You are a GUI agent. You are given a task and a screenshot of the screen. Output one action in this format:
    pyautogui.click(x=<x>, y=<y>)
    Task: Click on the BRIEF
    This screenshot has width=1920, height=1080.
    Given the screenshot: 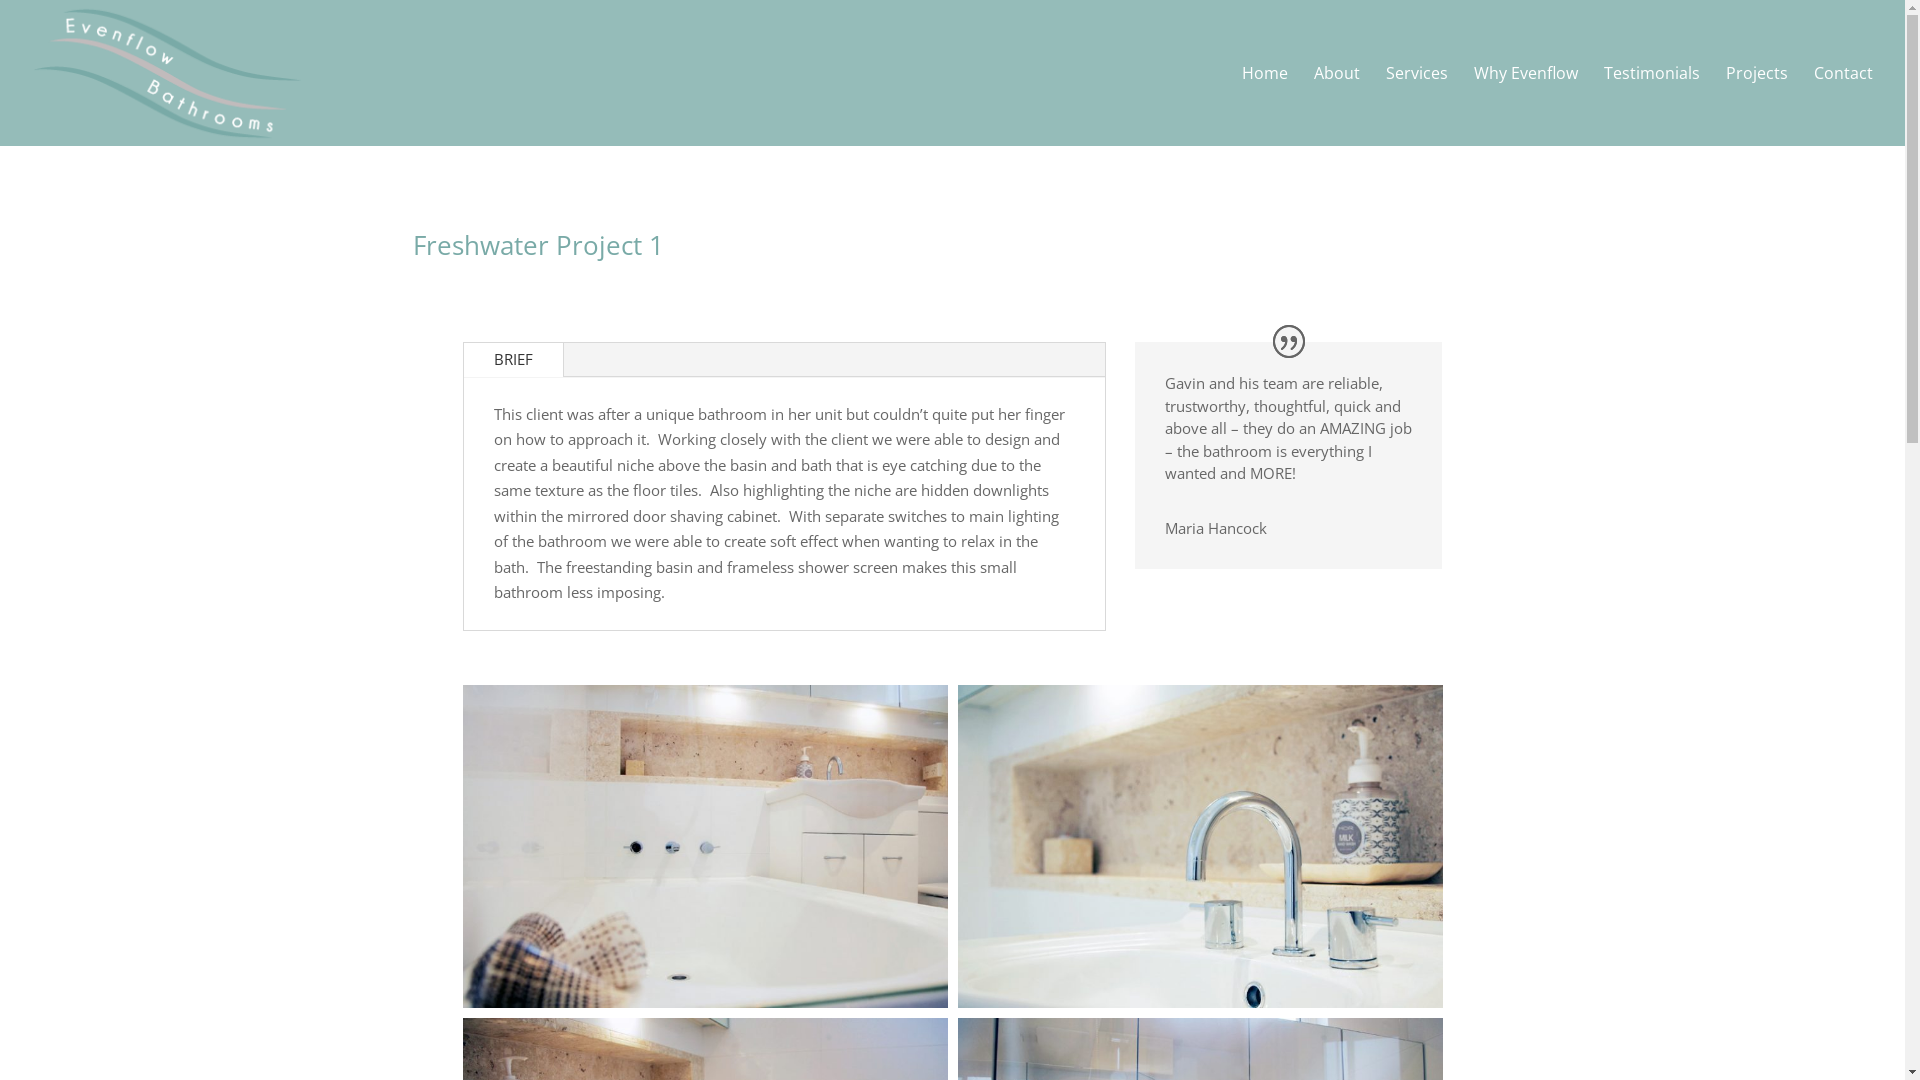 What is the action you would take?
    pyautogui.click(x=514, y=360)
    